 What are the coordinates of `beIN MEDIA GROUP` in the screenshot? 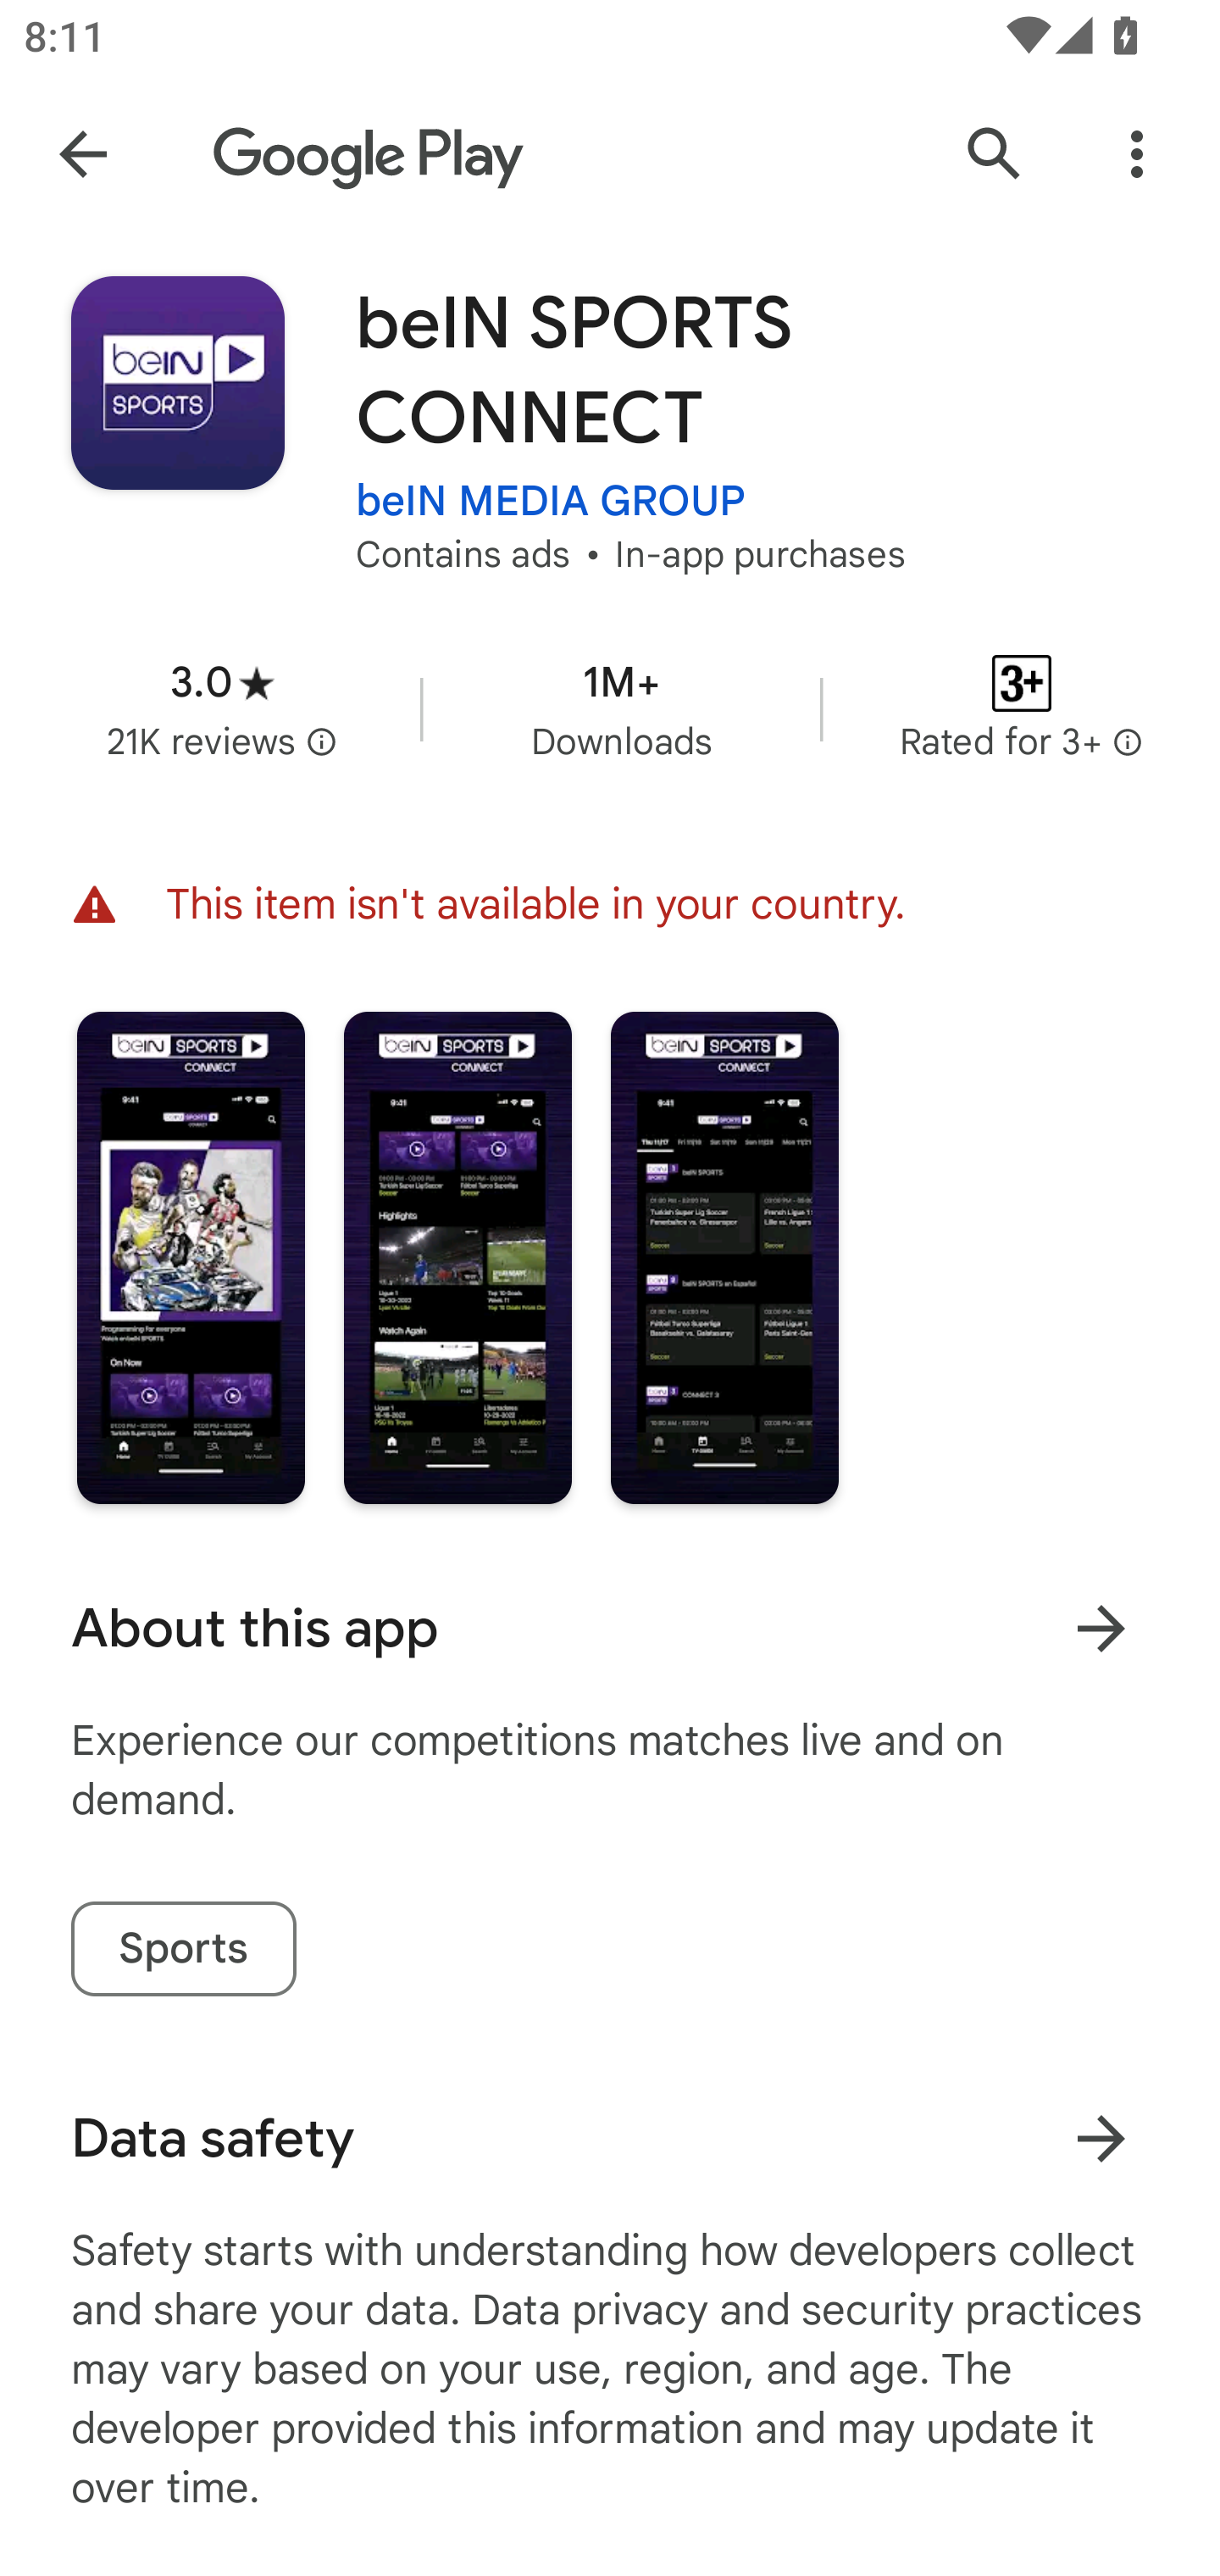 It's located at (551, 500).